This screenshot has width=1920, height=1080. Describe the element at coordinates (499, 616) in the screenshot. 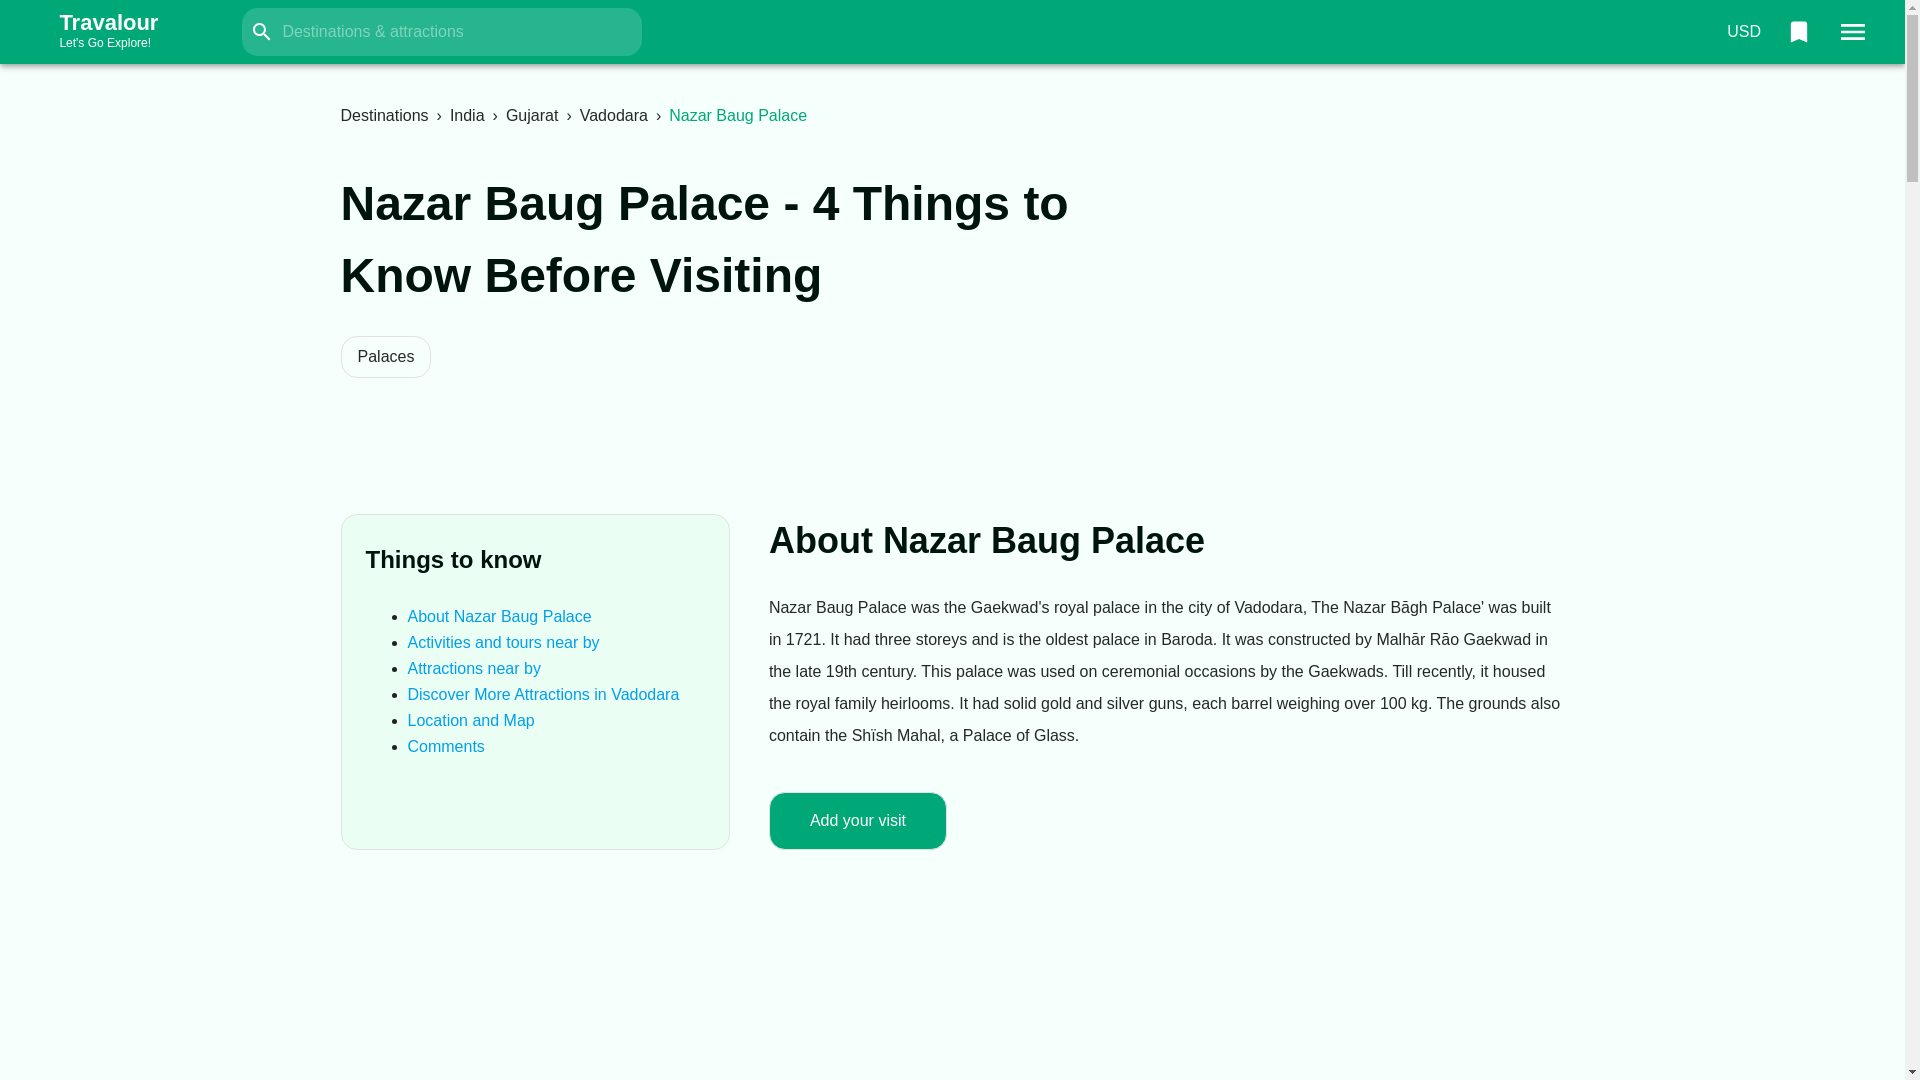

I see `Comments` at that location.